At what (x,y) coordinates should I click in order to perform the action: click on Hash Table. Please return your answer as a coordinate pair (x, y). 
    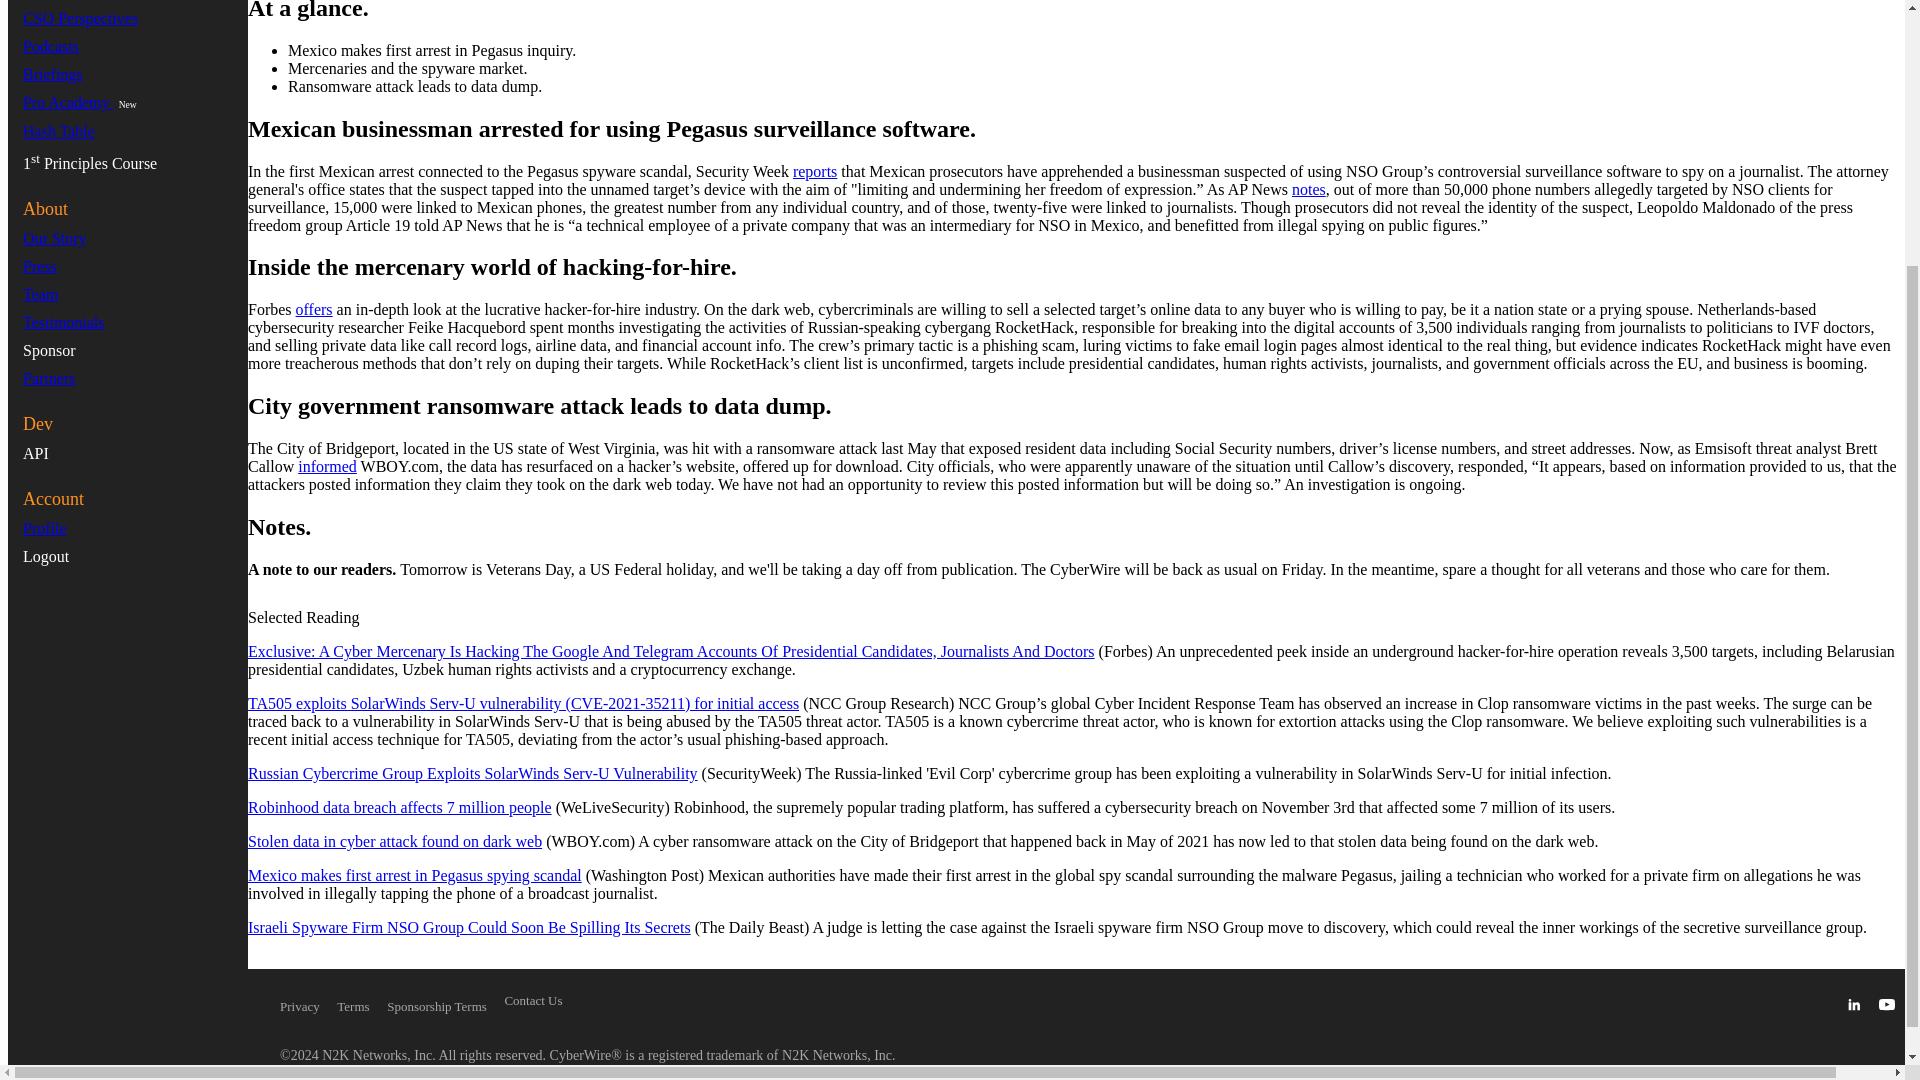
    Looking at the image, I should click on (58, 132).